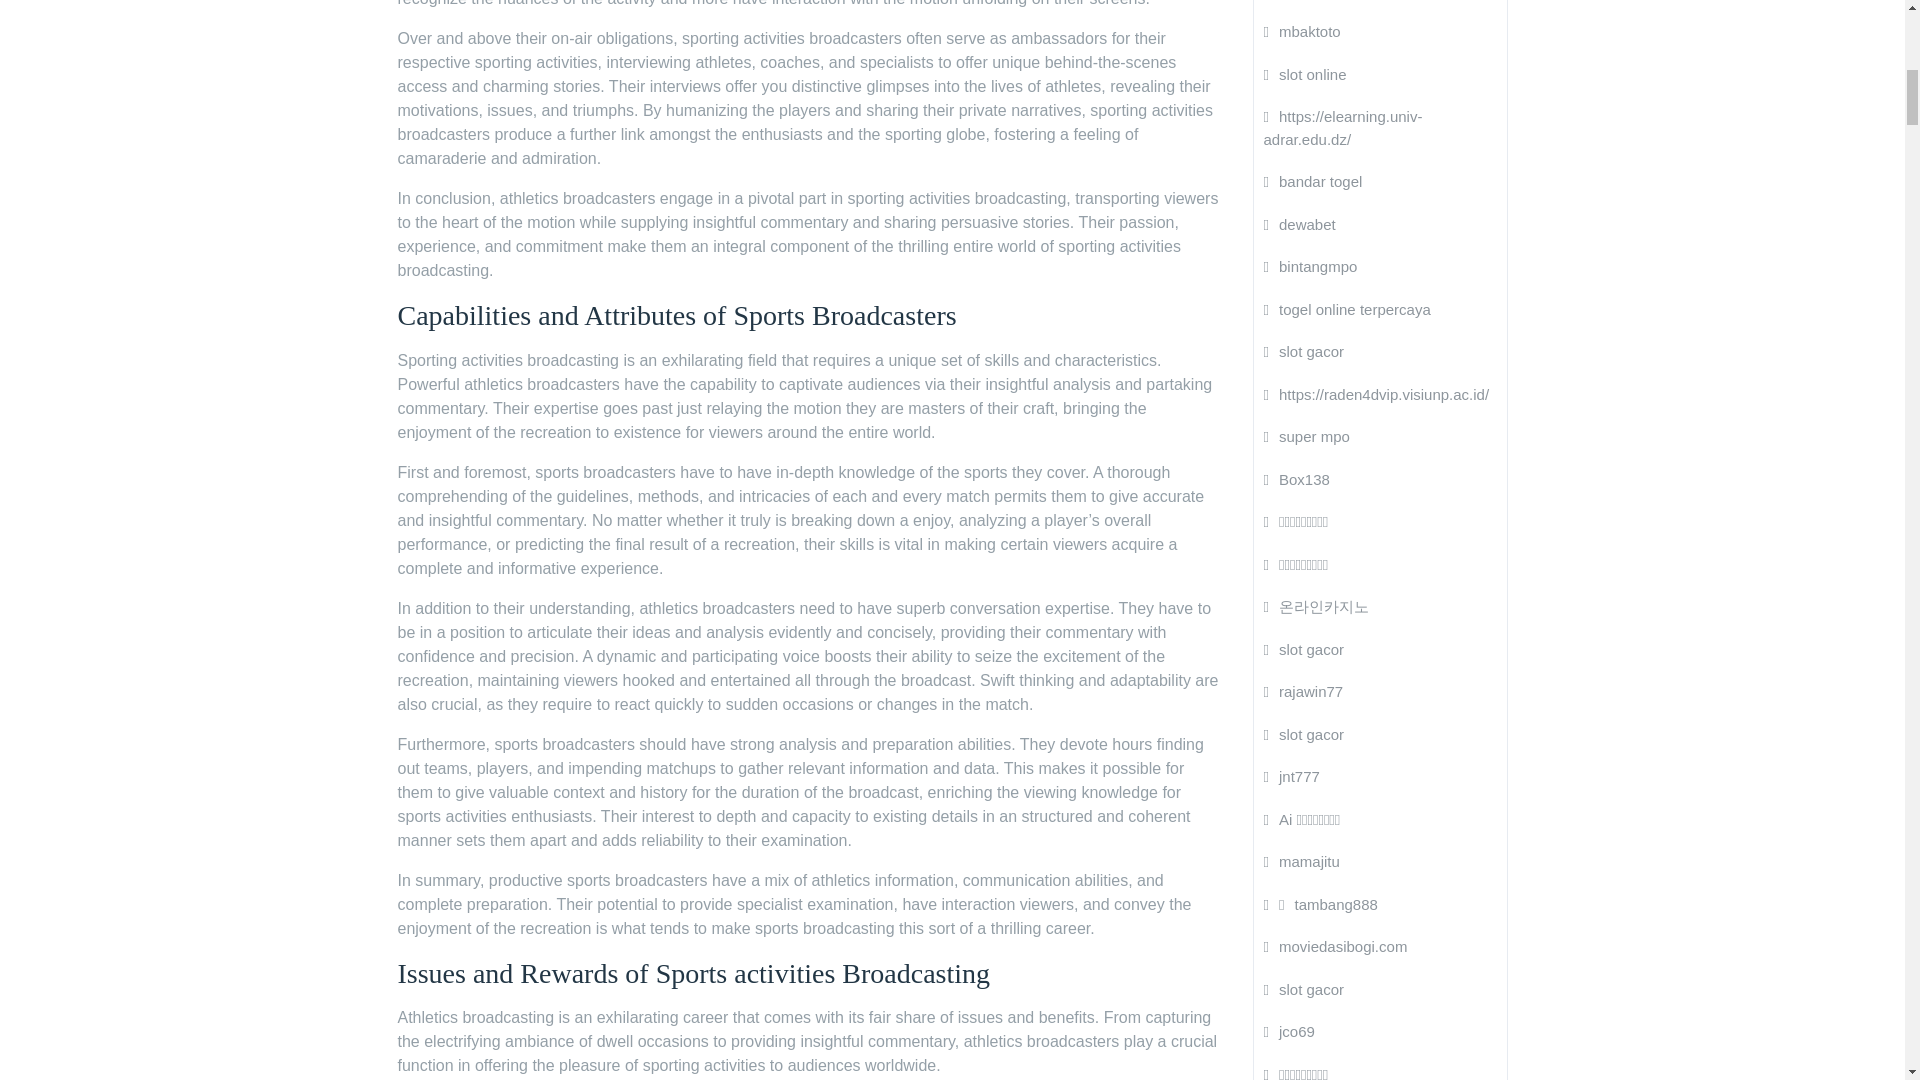 This screenshot has width=1920, height=1080. Describe the element at coordinates (1346, 308) in the screenshot. I see `togel online terpercaya` at that location.